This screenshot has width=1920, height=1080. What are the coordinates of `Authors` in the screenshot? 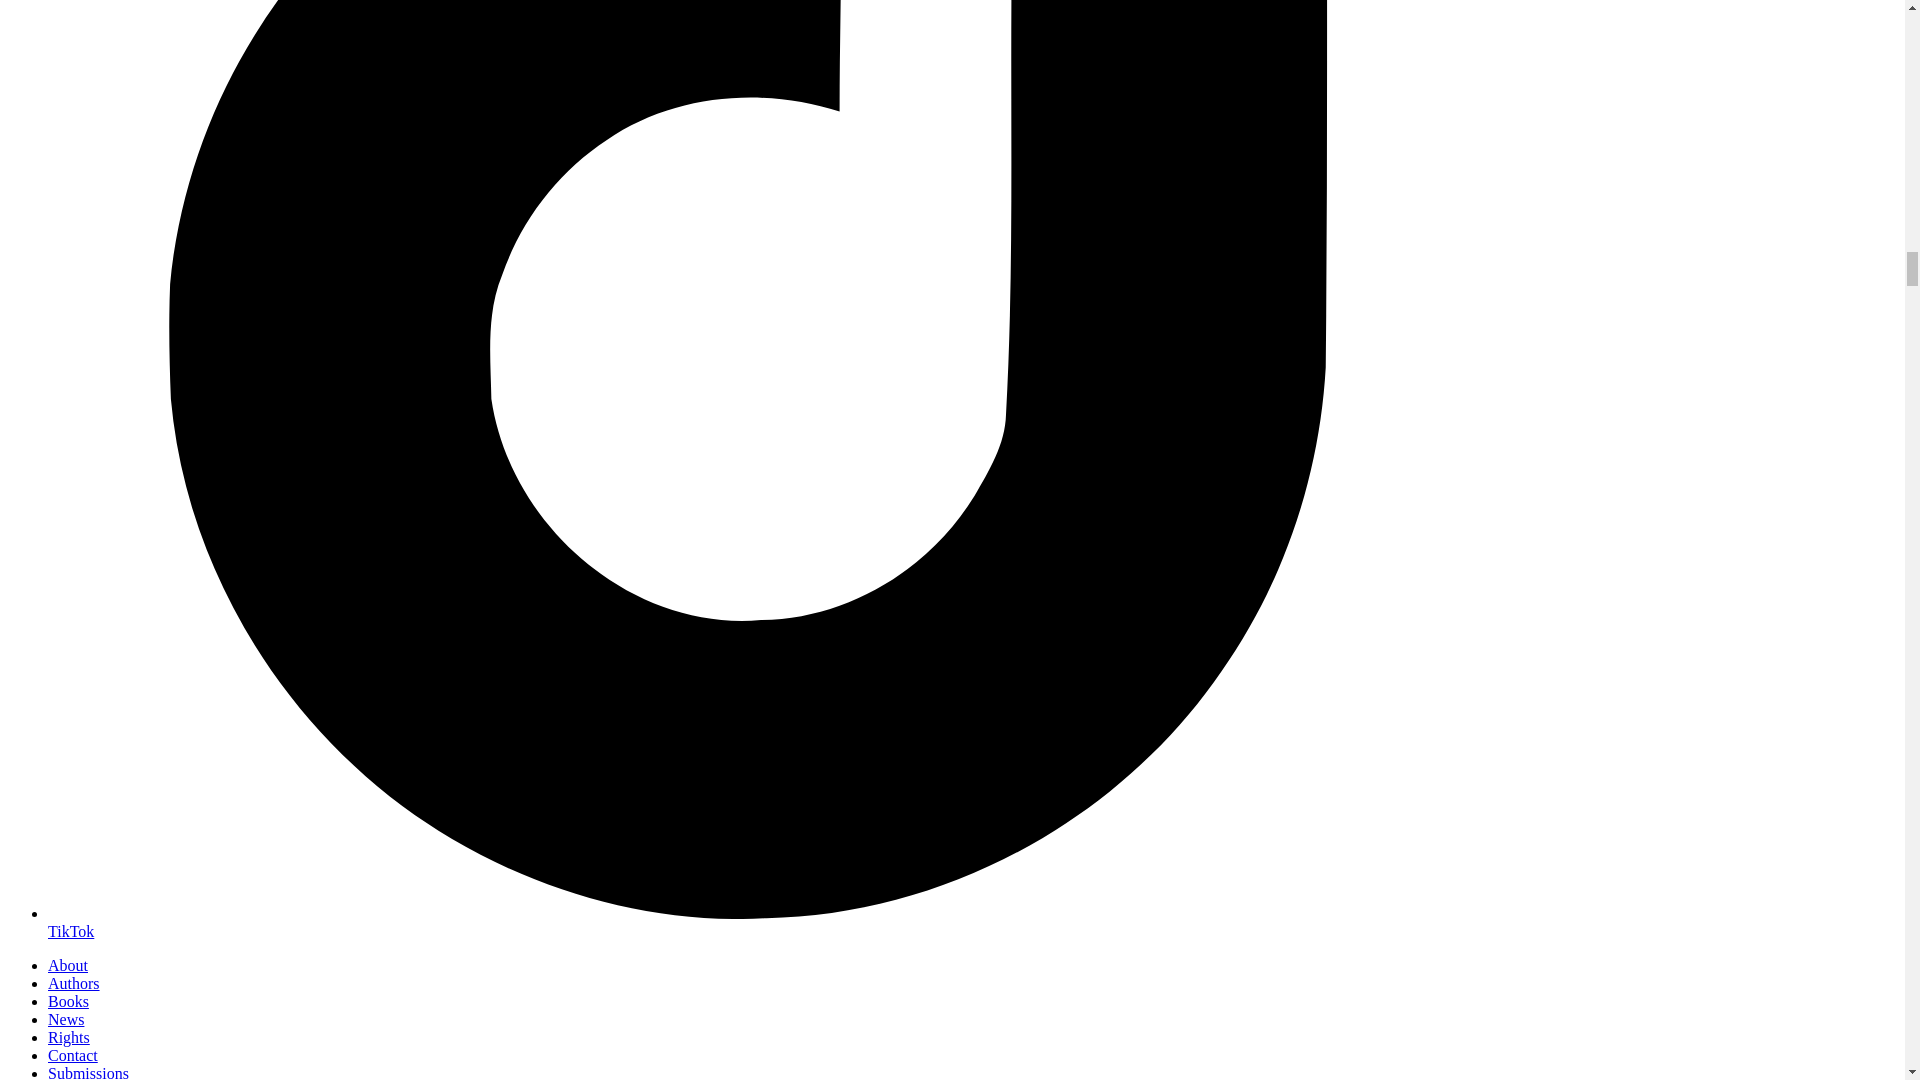 It's located at (74, 984).